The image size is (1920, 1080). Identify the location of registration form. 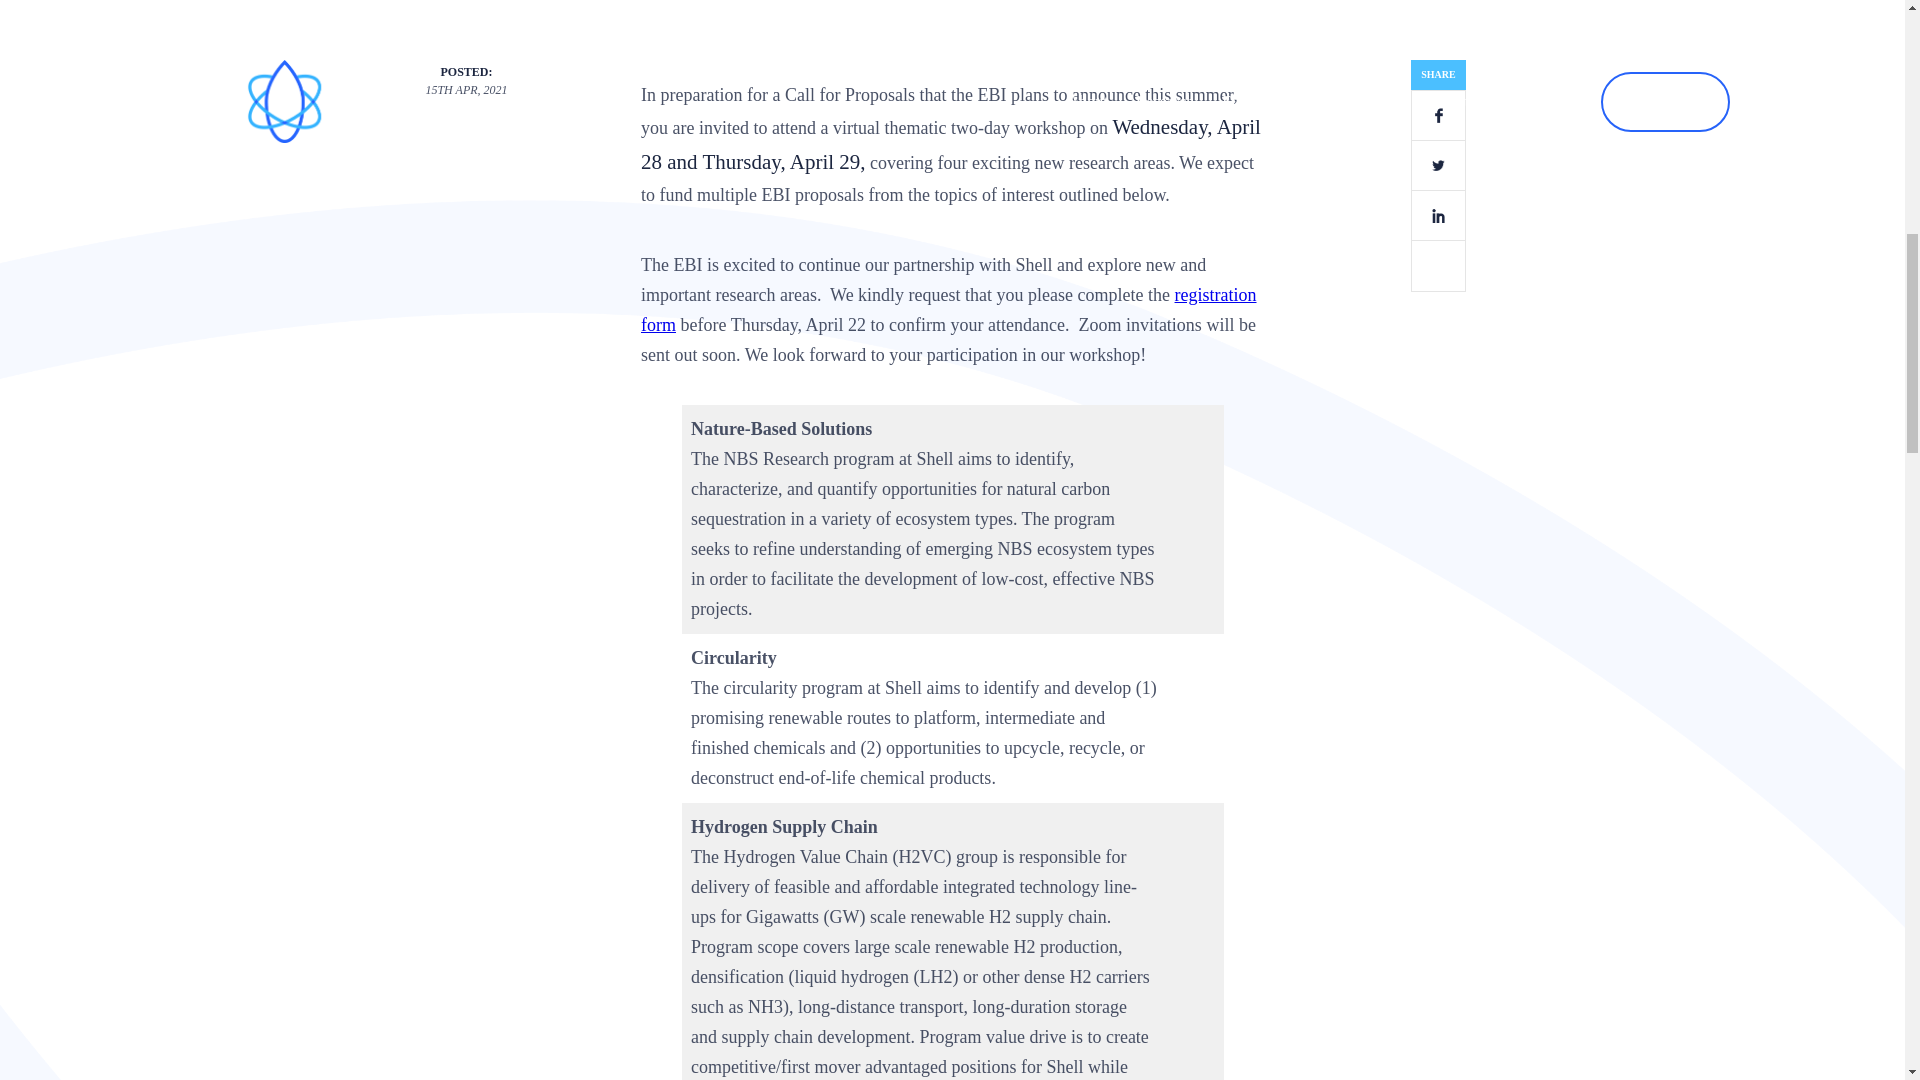
(949, 310).